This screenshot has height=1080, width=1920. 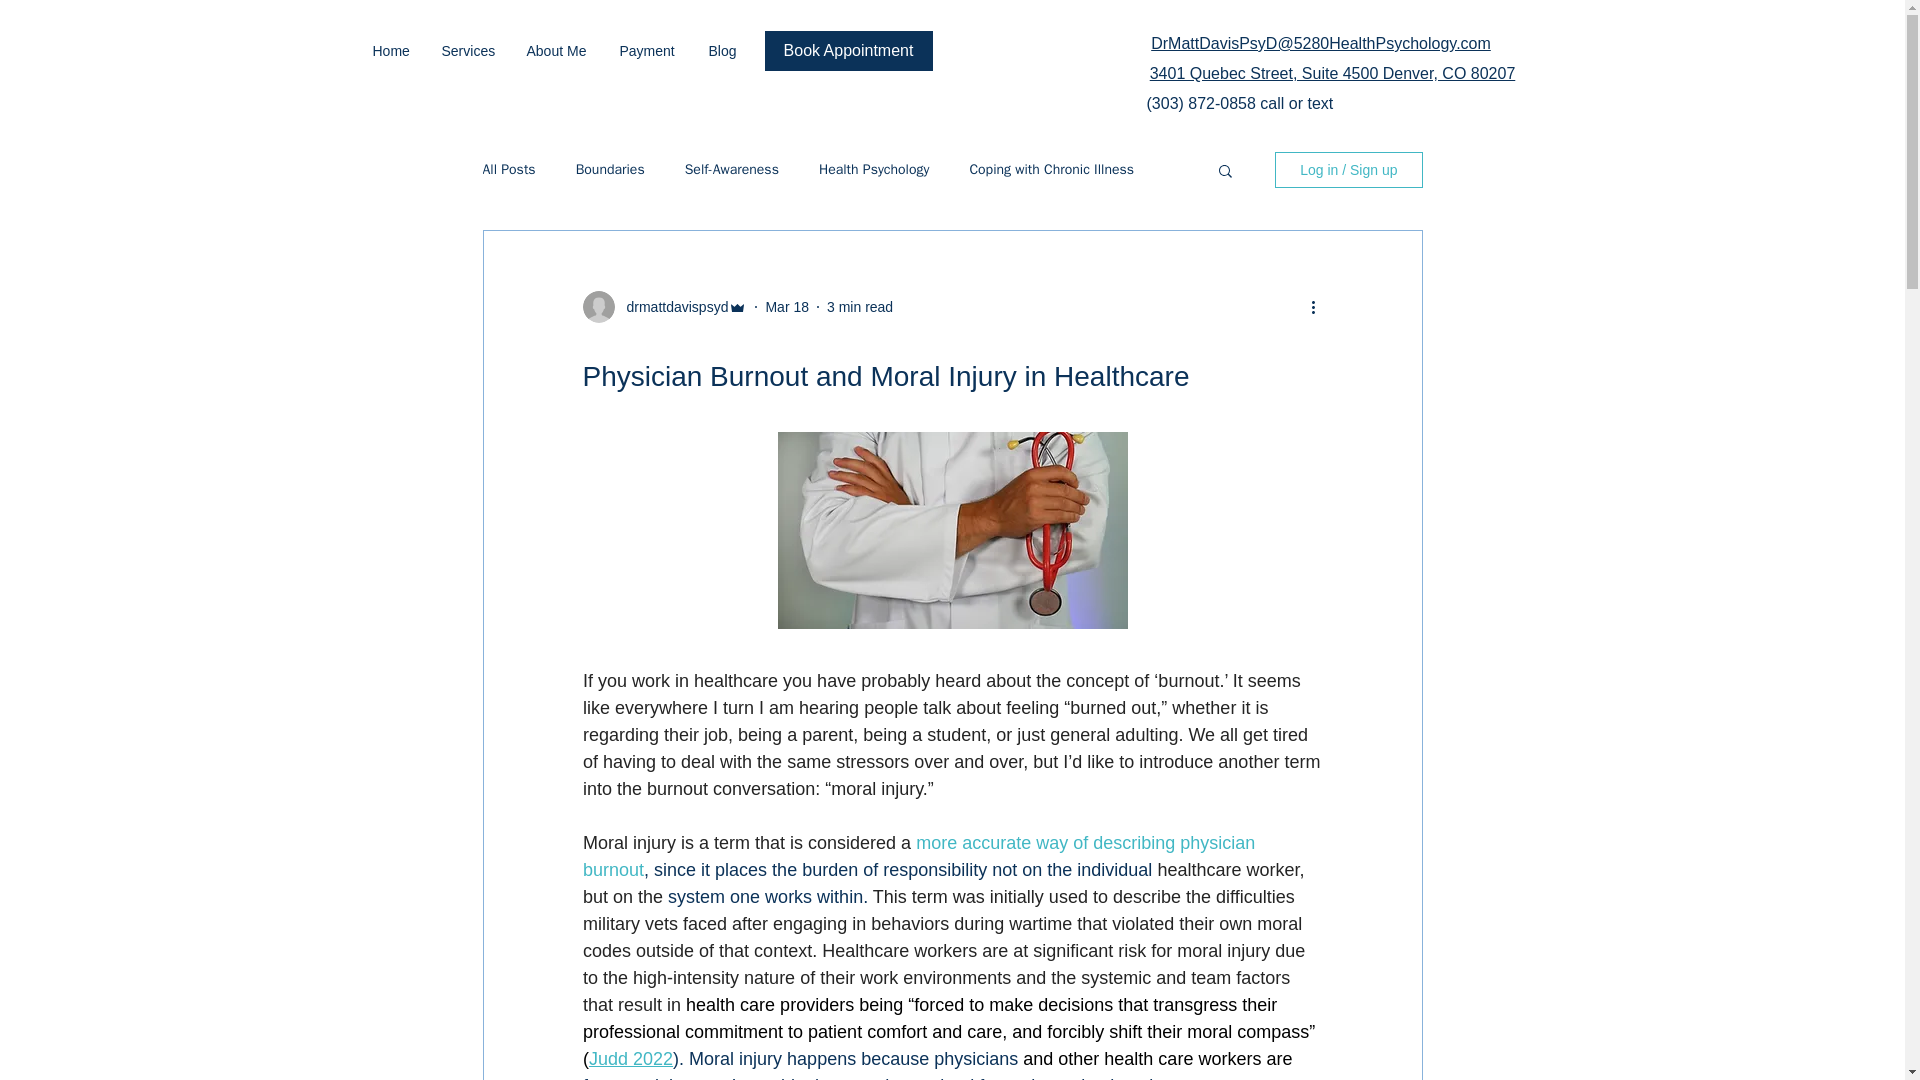 I want to click on Judd 2022, so click(x=630, y=1058).